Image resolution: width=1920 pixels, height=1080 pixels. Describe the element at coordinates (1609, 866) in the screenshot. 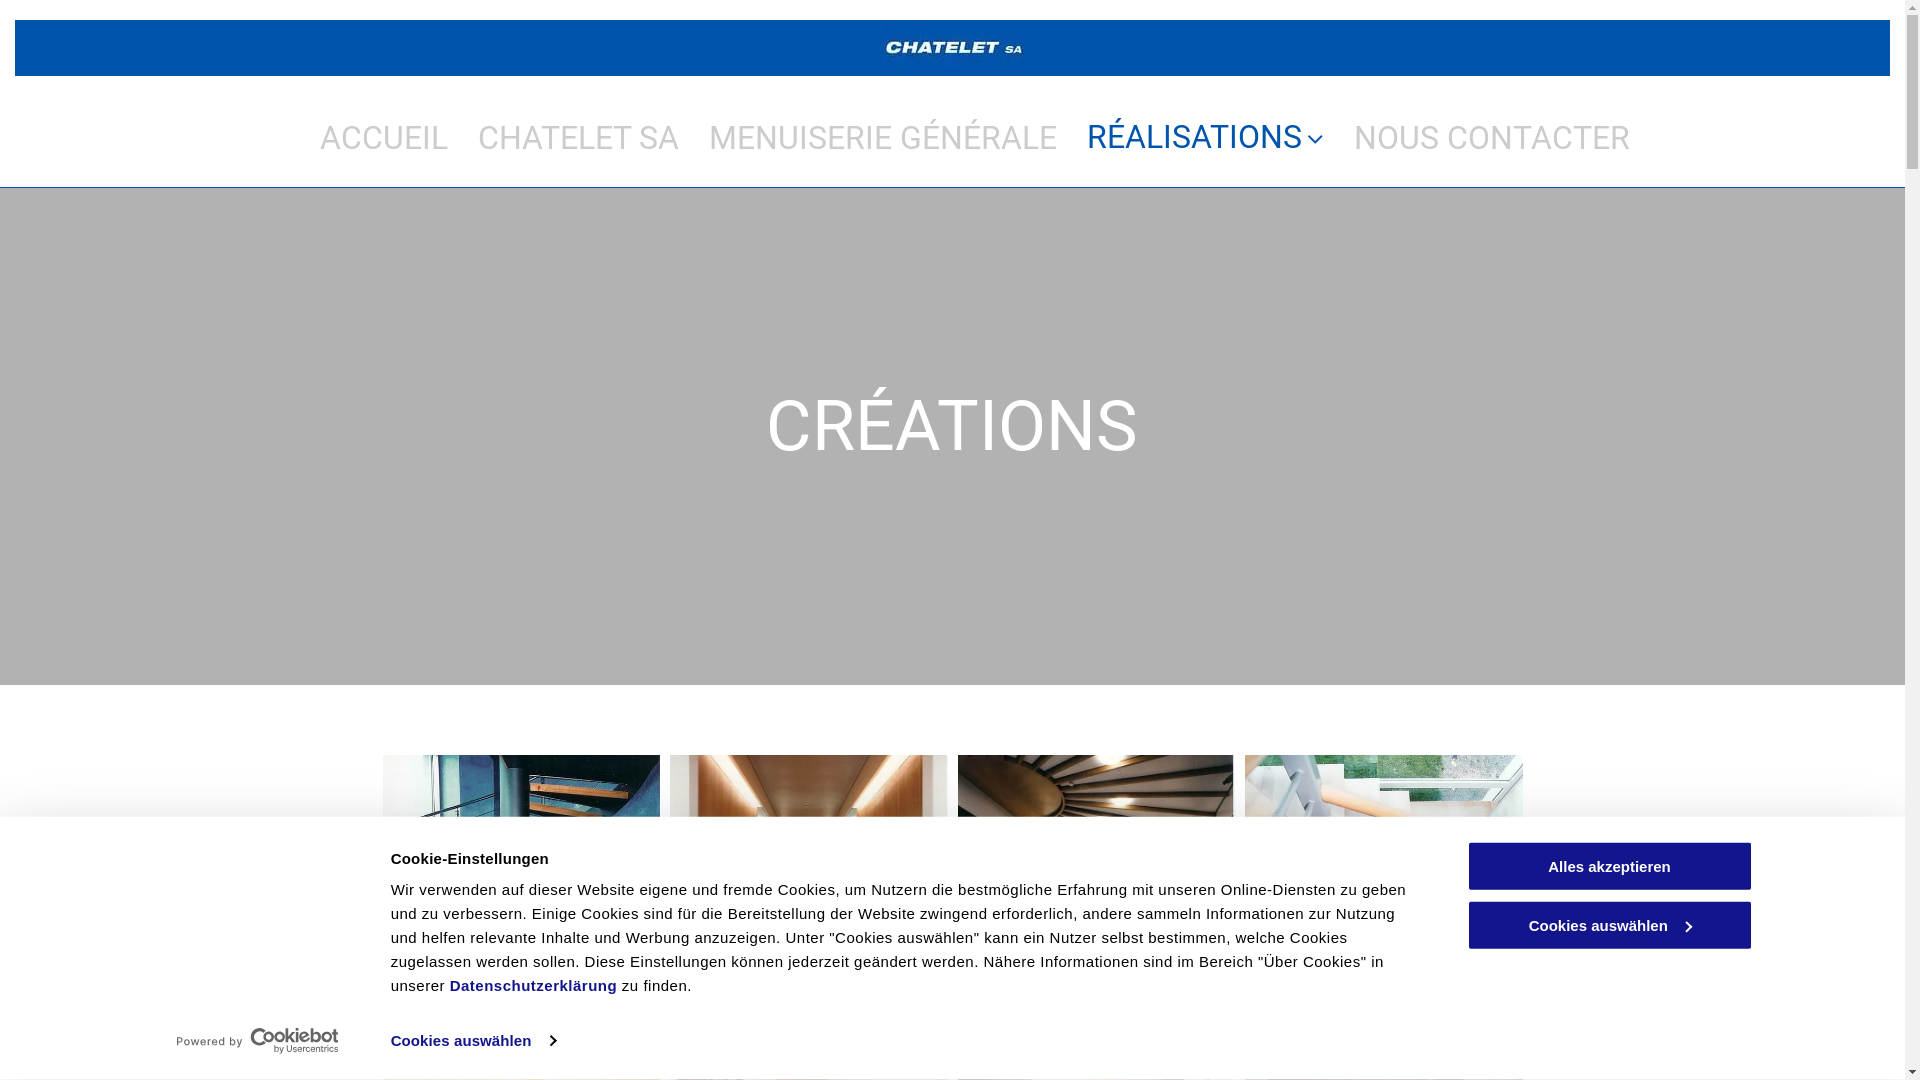

I see `Alles akzeptieren` at that location.